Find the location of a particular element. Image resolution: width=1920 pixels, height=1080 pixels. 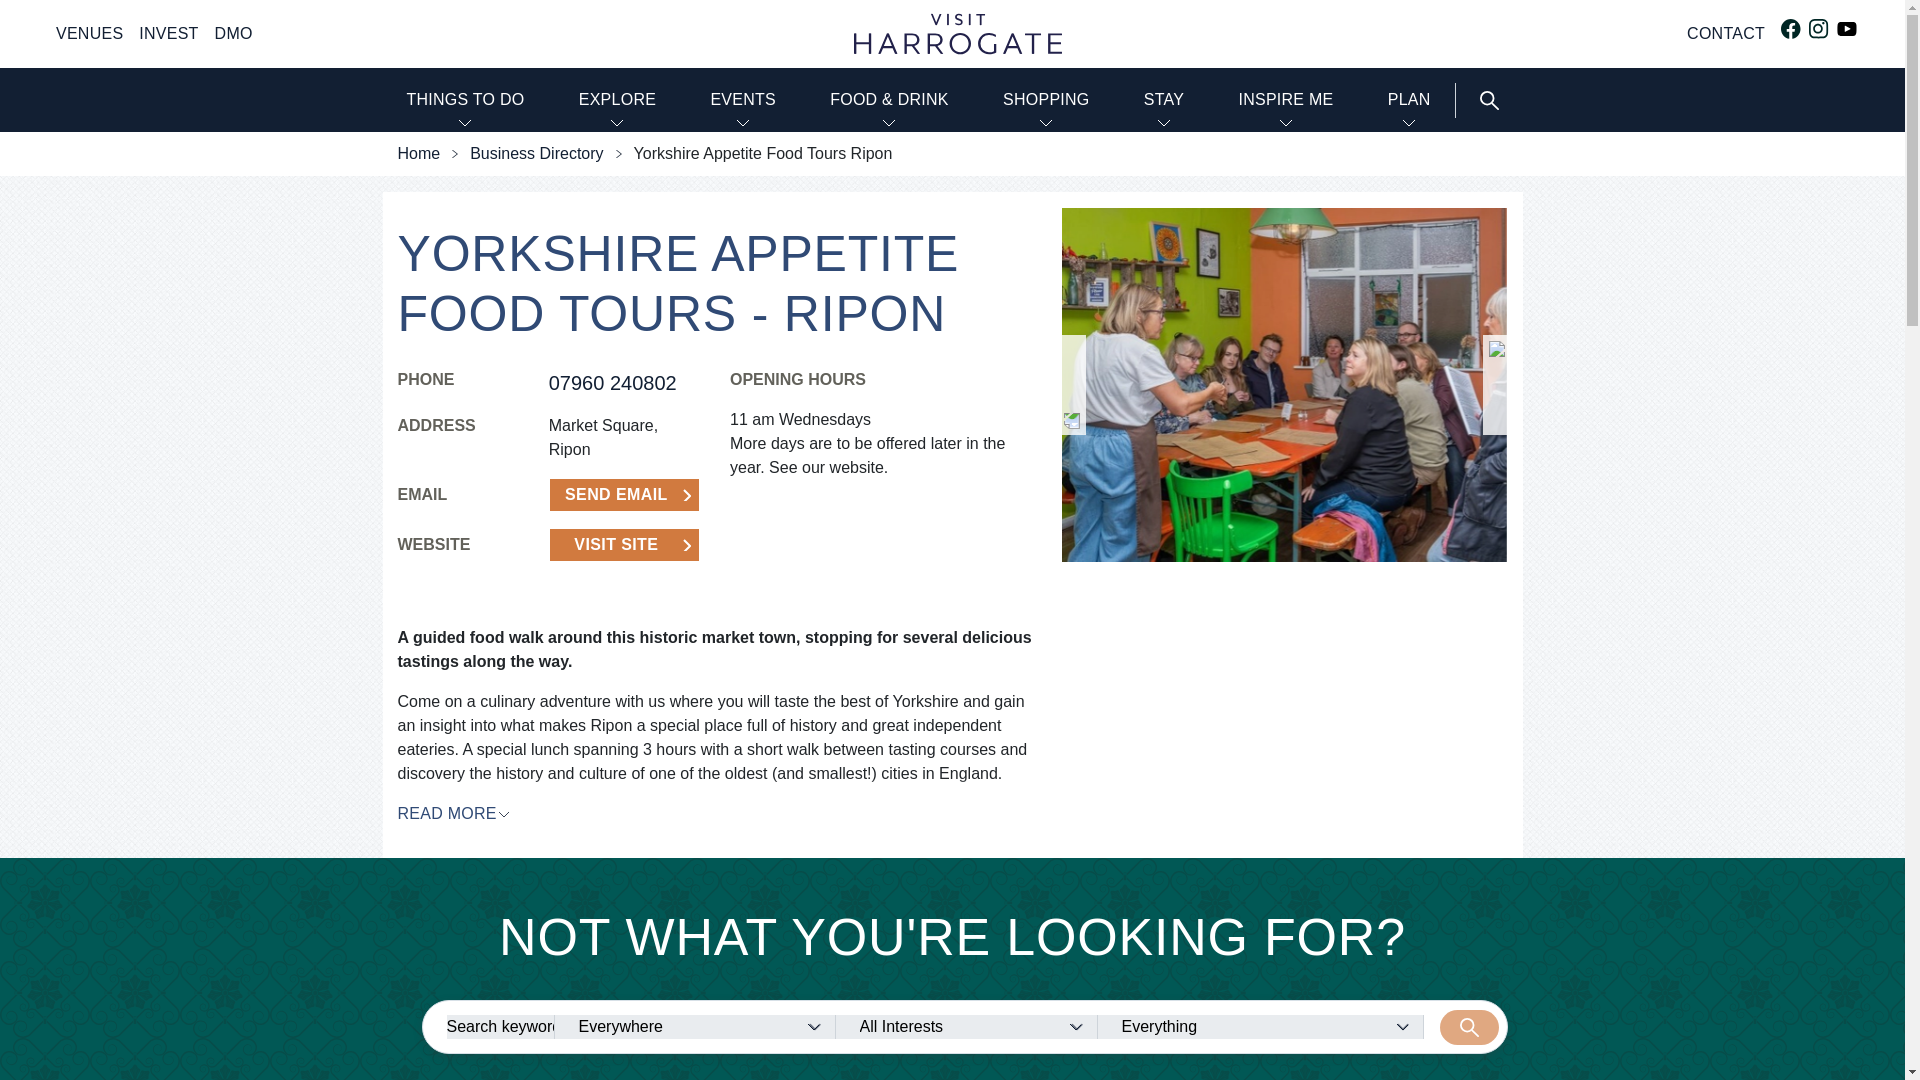

EXPLORE is located at coordinates (618, 100).